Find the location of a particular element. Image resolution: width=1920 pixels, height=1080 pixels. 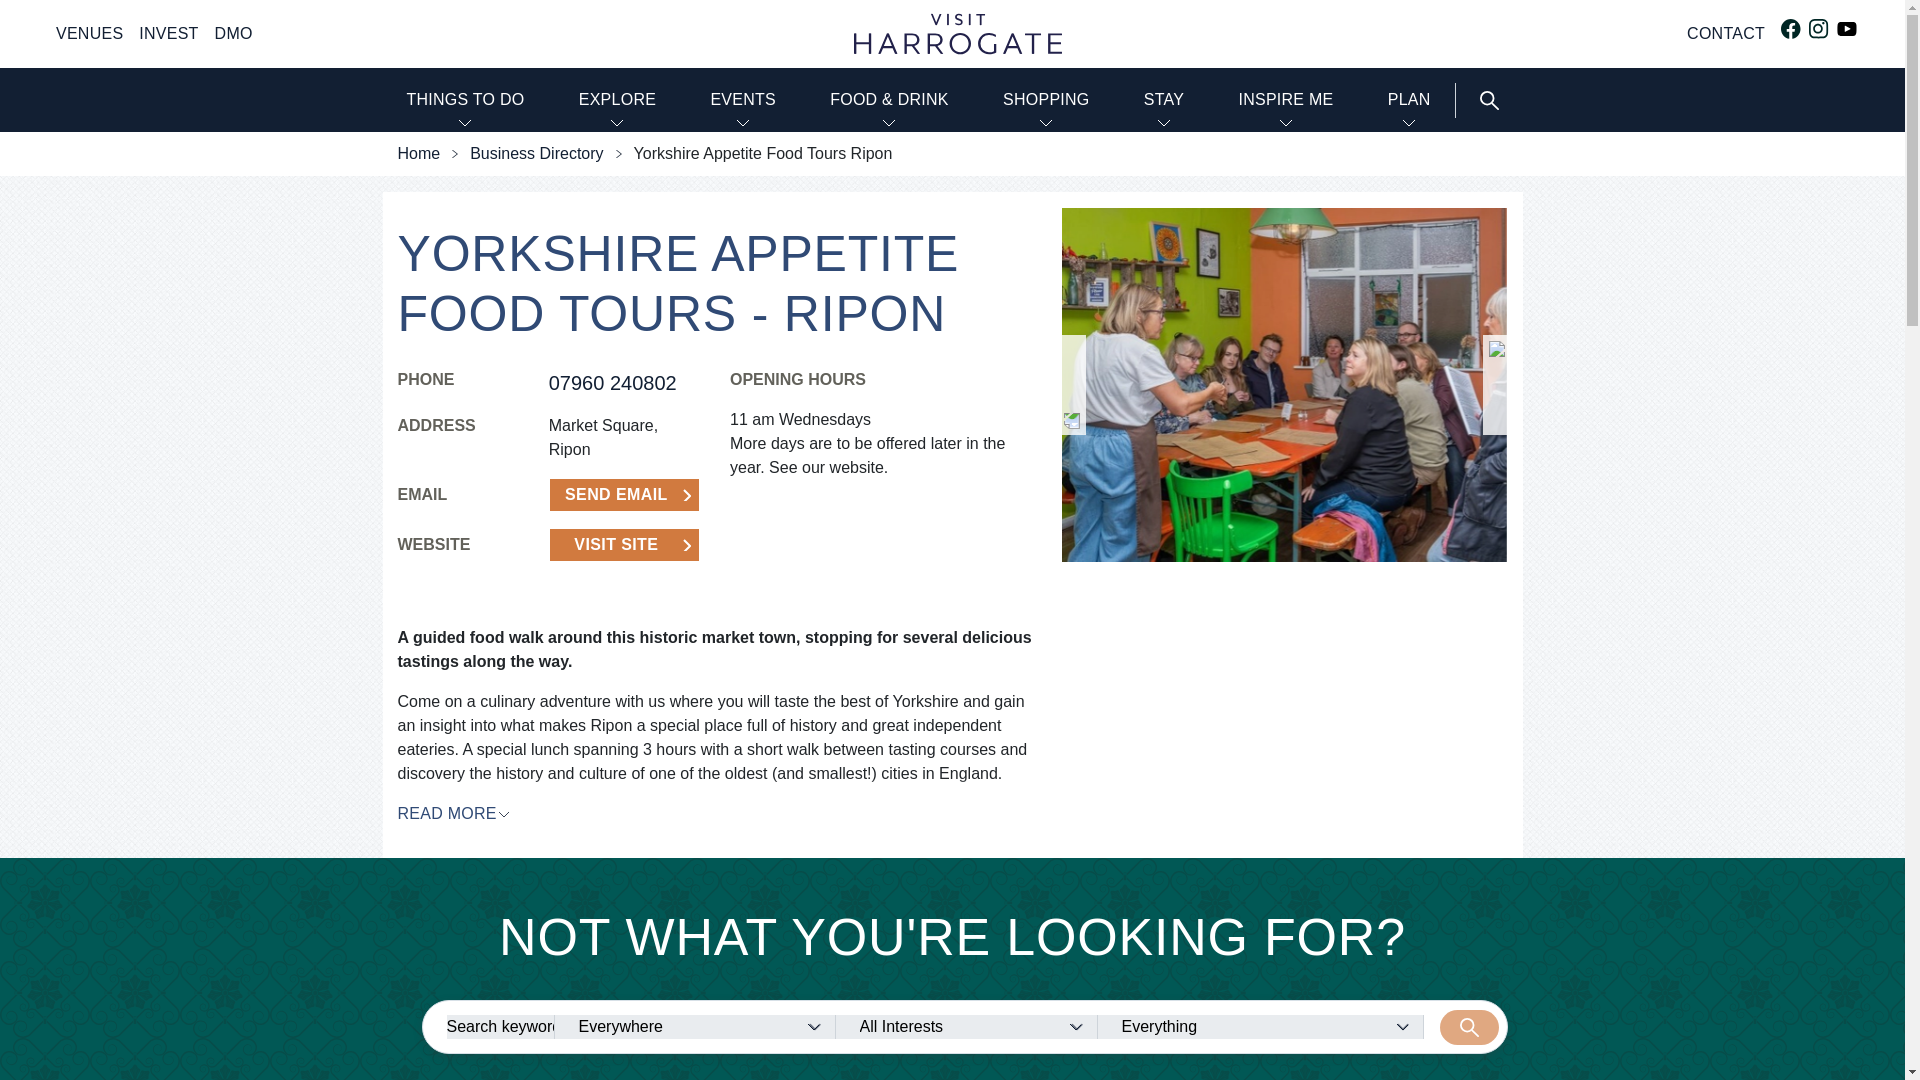

EXPLORE is located at coordinates (618, 100).